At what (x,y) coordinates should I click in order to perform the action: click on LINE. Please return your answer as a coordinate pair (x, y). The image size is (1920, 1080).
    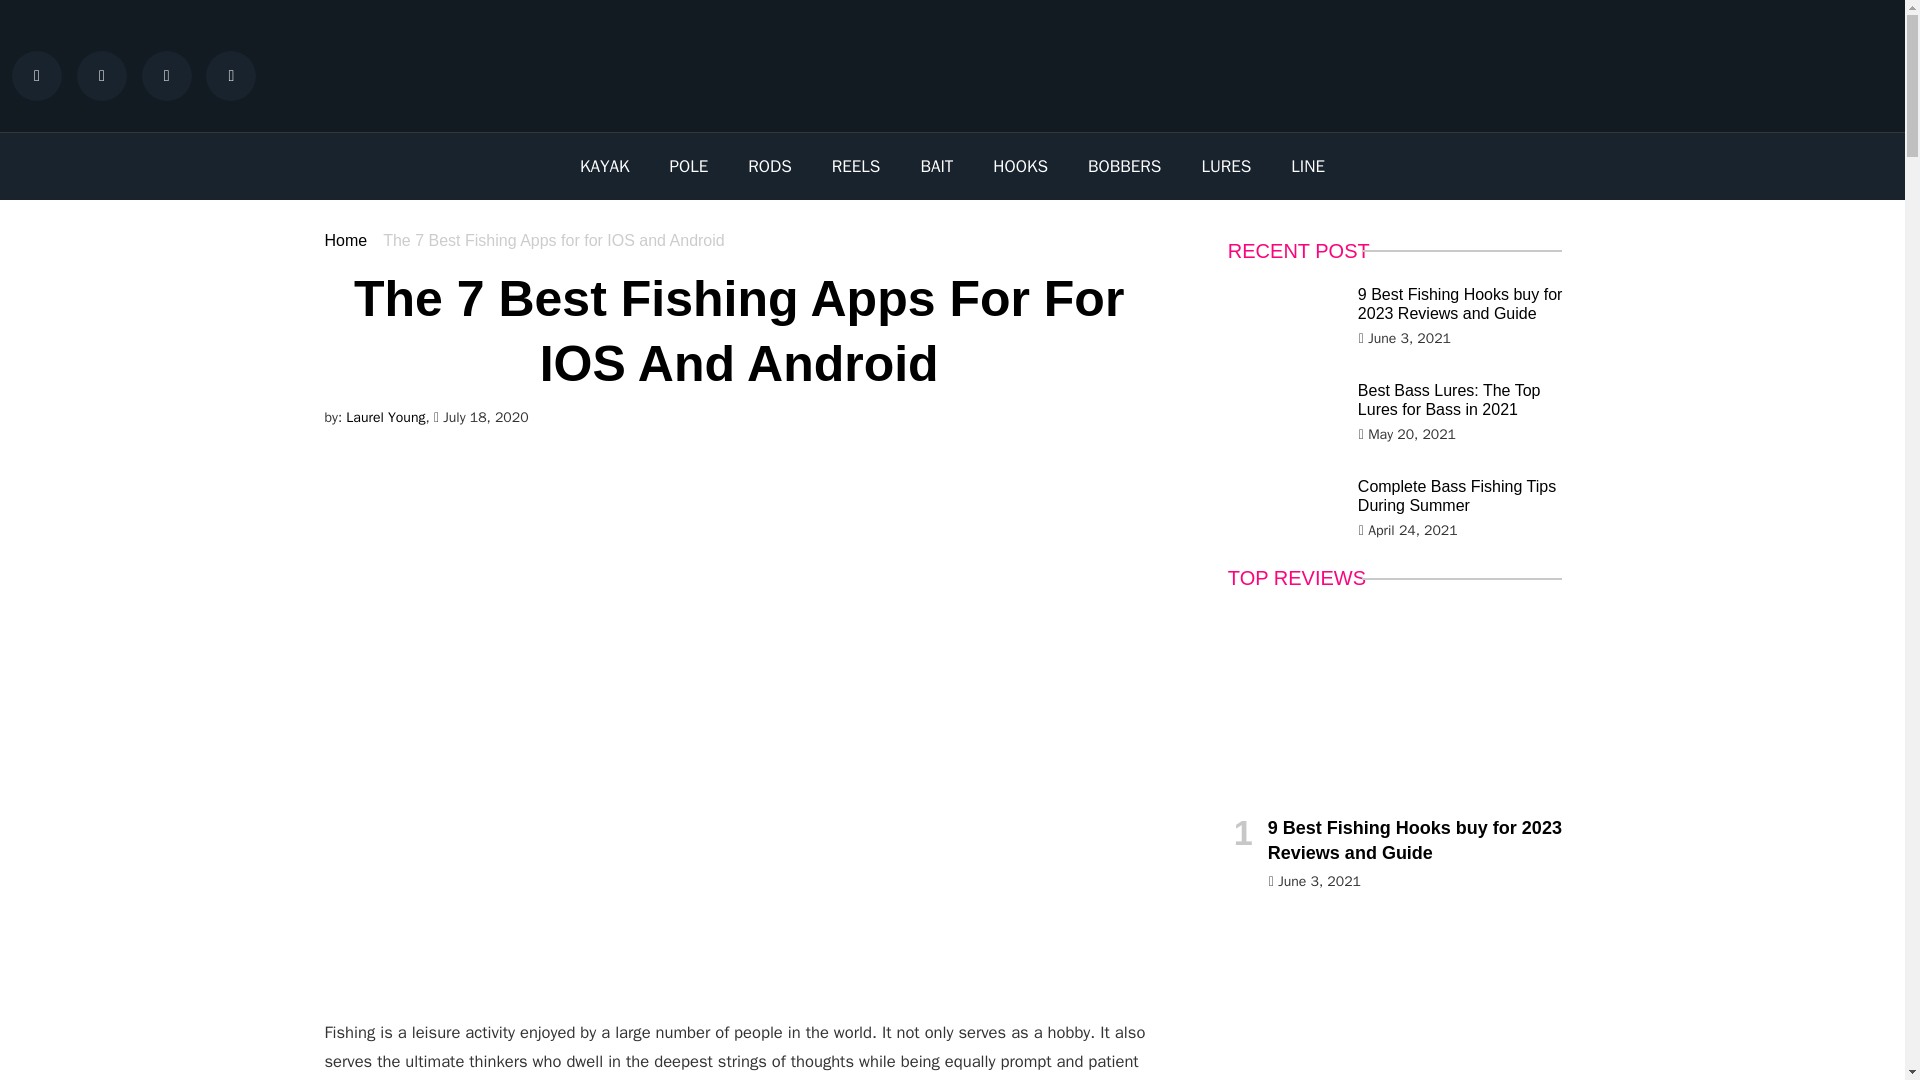
    Looking at the image, I should click on (1308, 166).